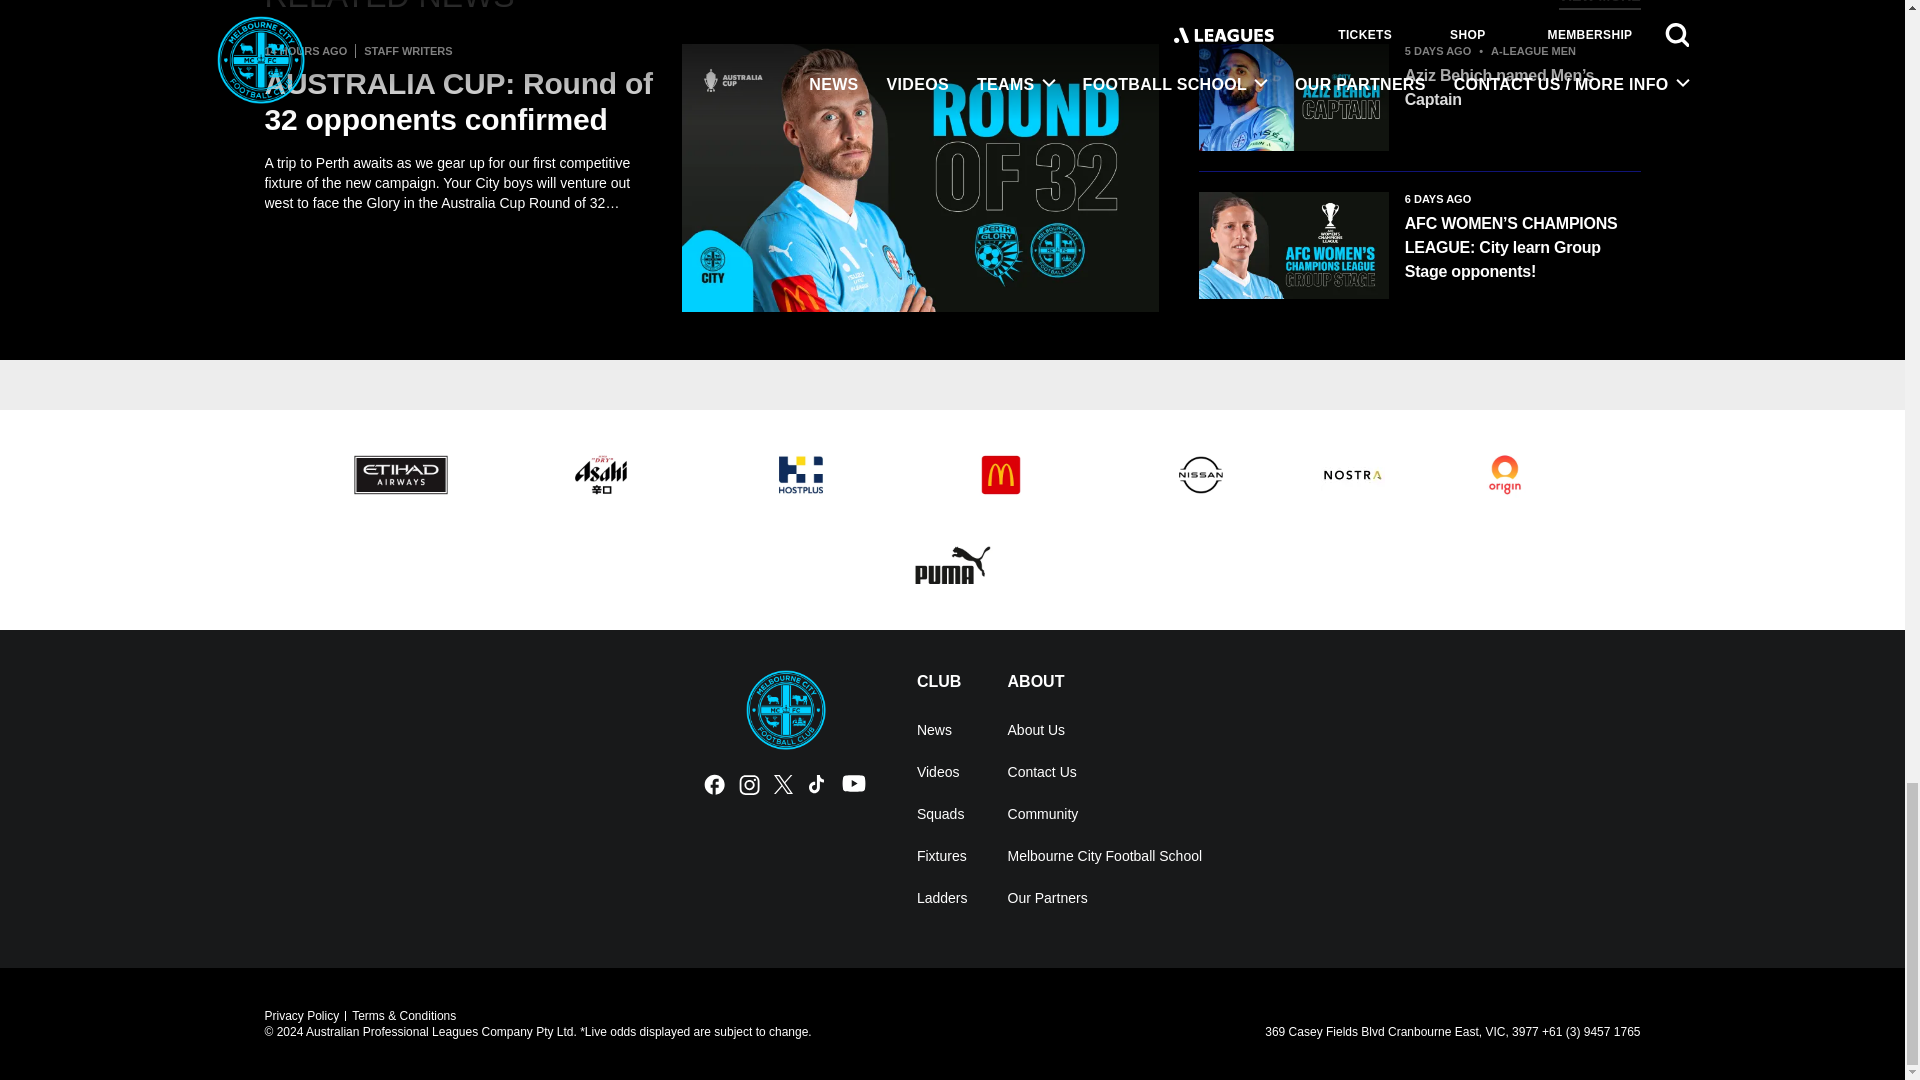 Image resolution: width=1920 pixels, height=1080 pixels. I want to click on Nissan, so click(1200, 475).